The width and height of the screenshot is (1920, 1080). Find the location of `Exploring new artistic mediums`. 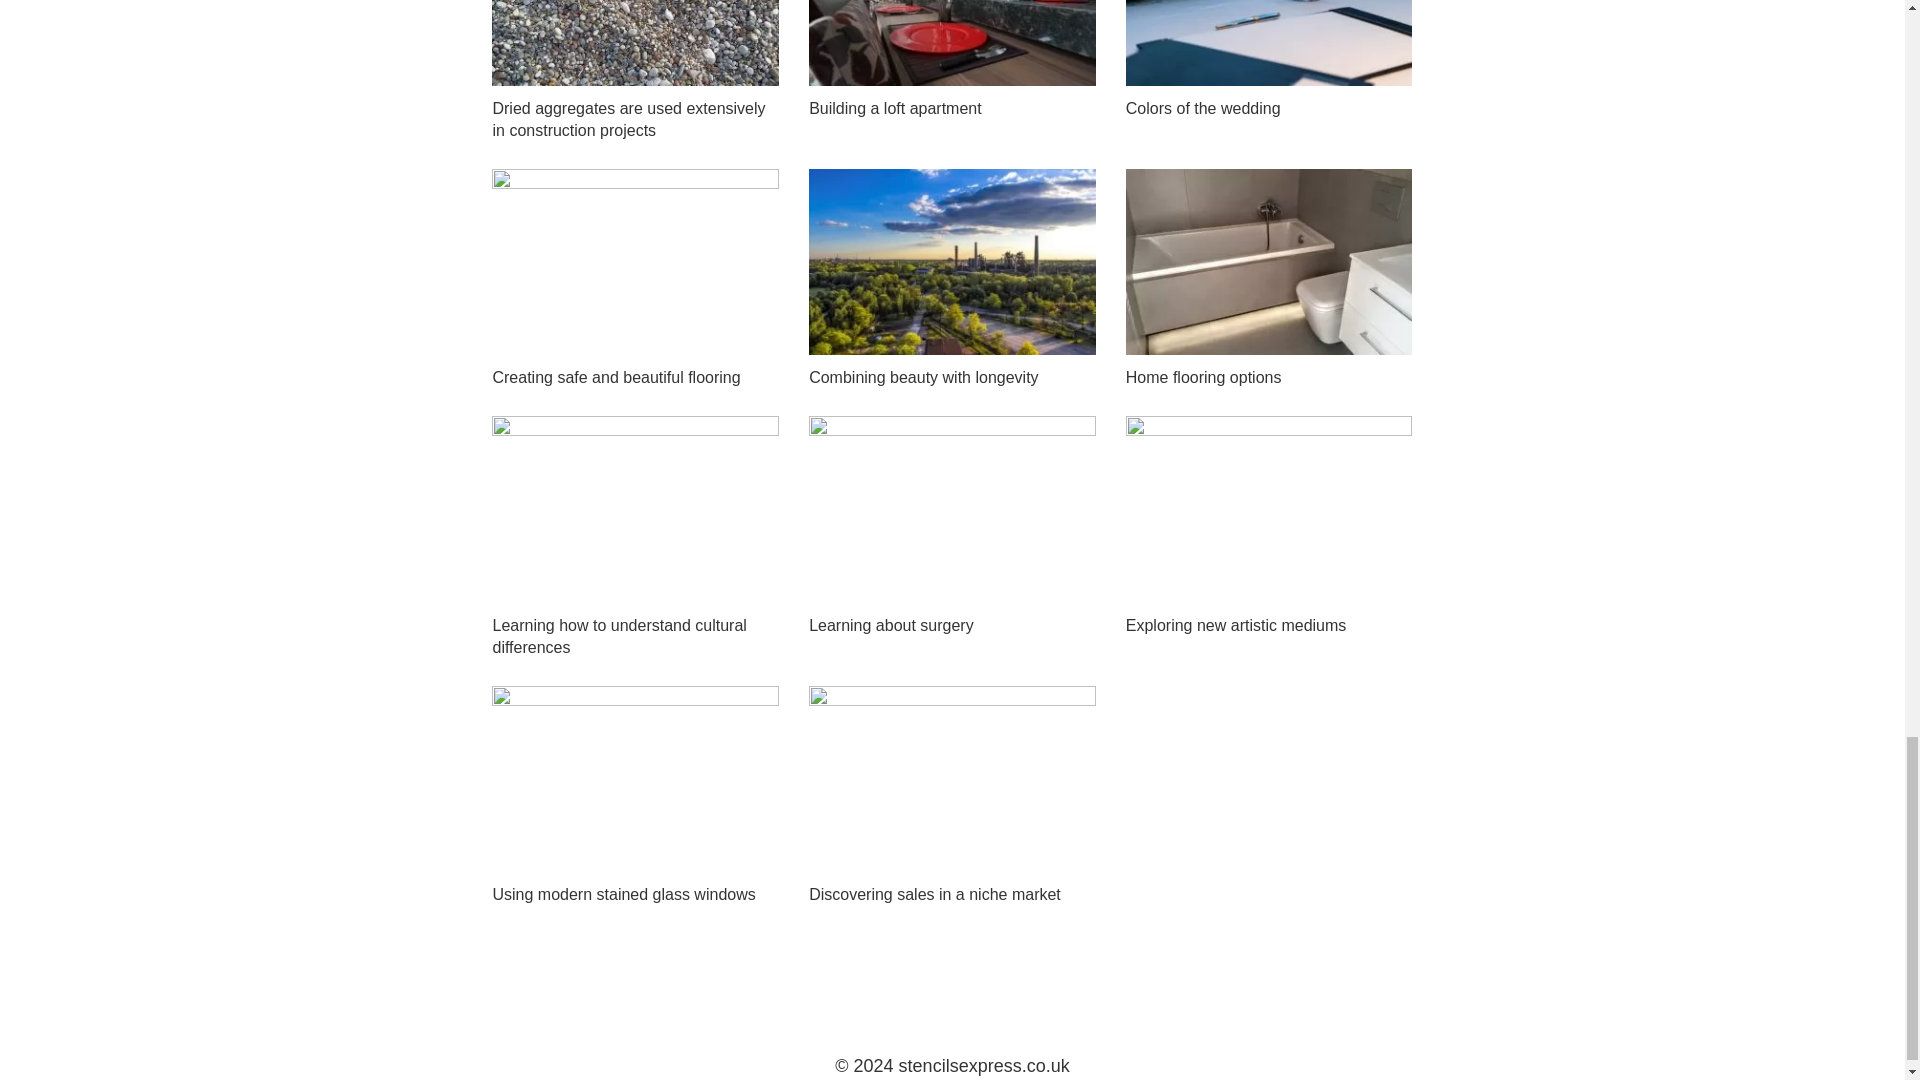

Exploring new artistic mediums is located at coordinates (1236, 624).